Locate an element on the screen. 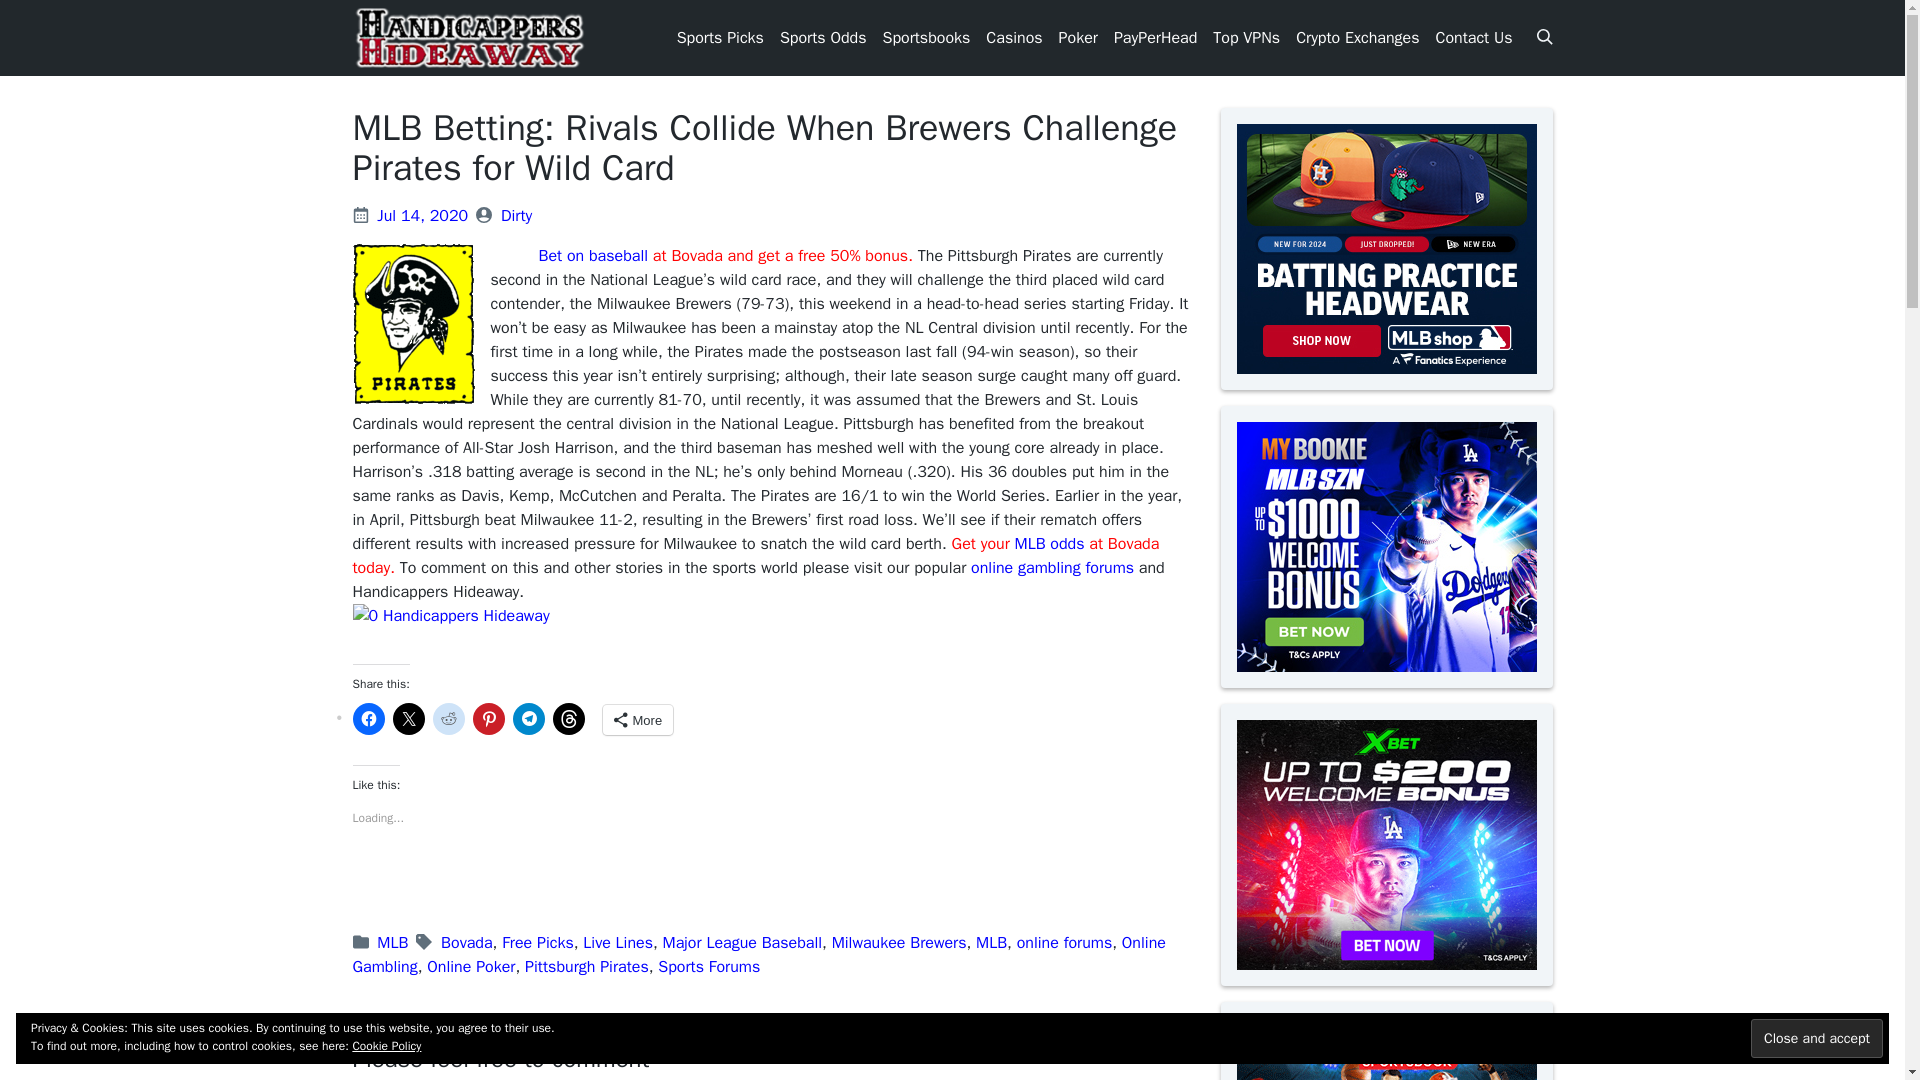  CFL Odds is located at coordinates (810, 110).